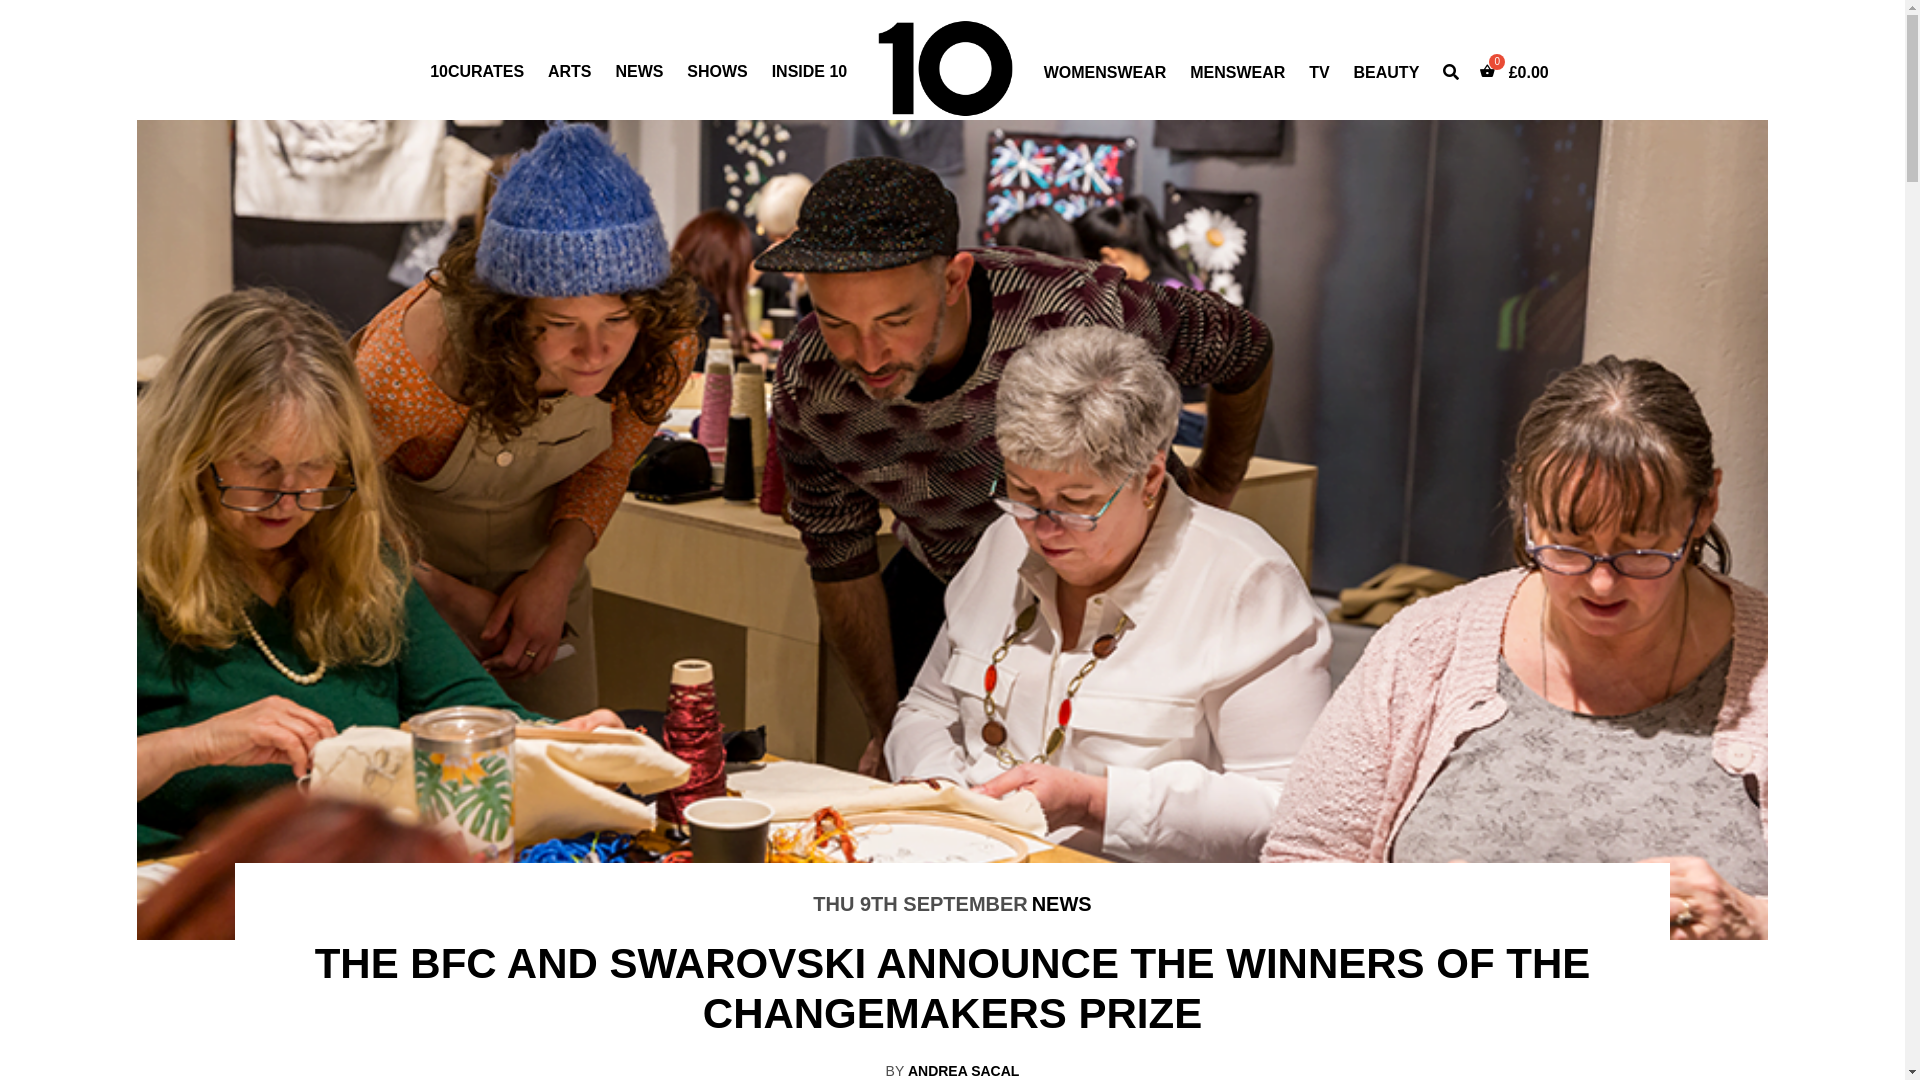 The height and width of the screenshot is (1080, 1920). I want to click on SHOWS, so click(717, 72).